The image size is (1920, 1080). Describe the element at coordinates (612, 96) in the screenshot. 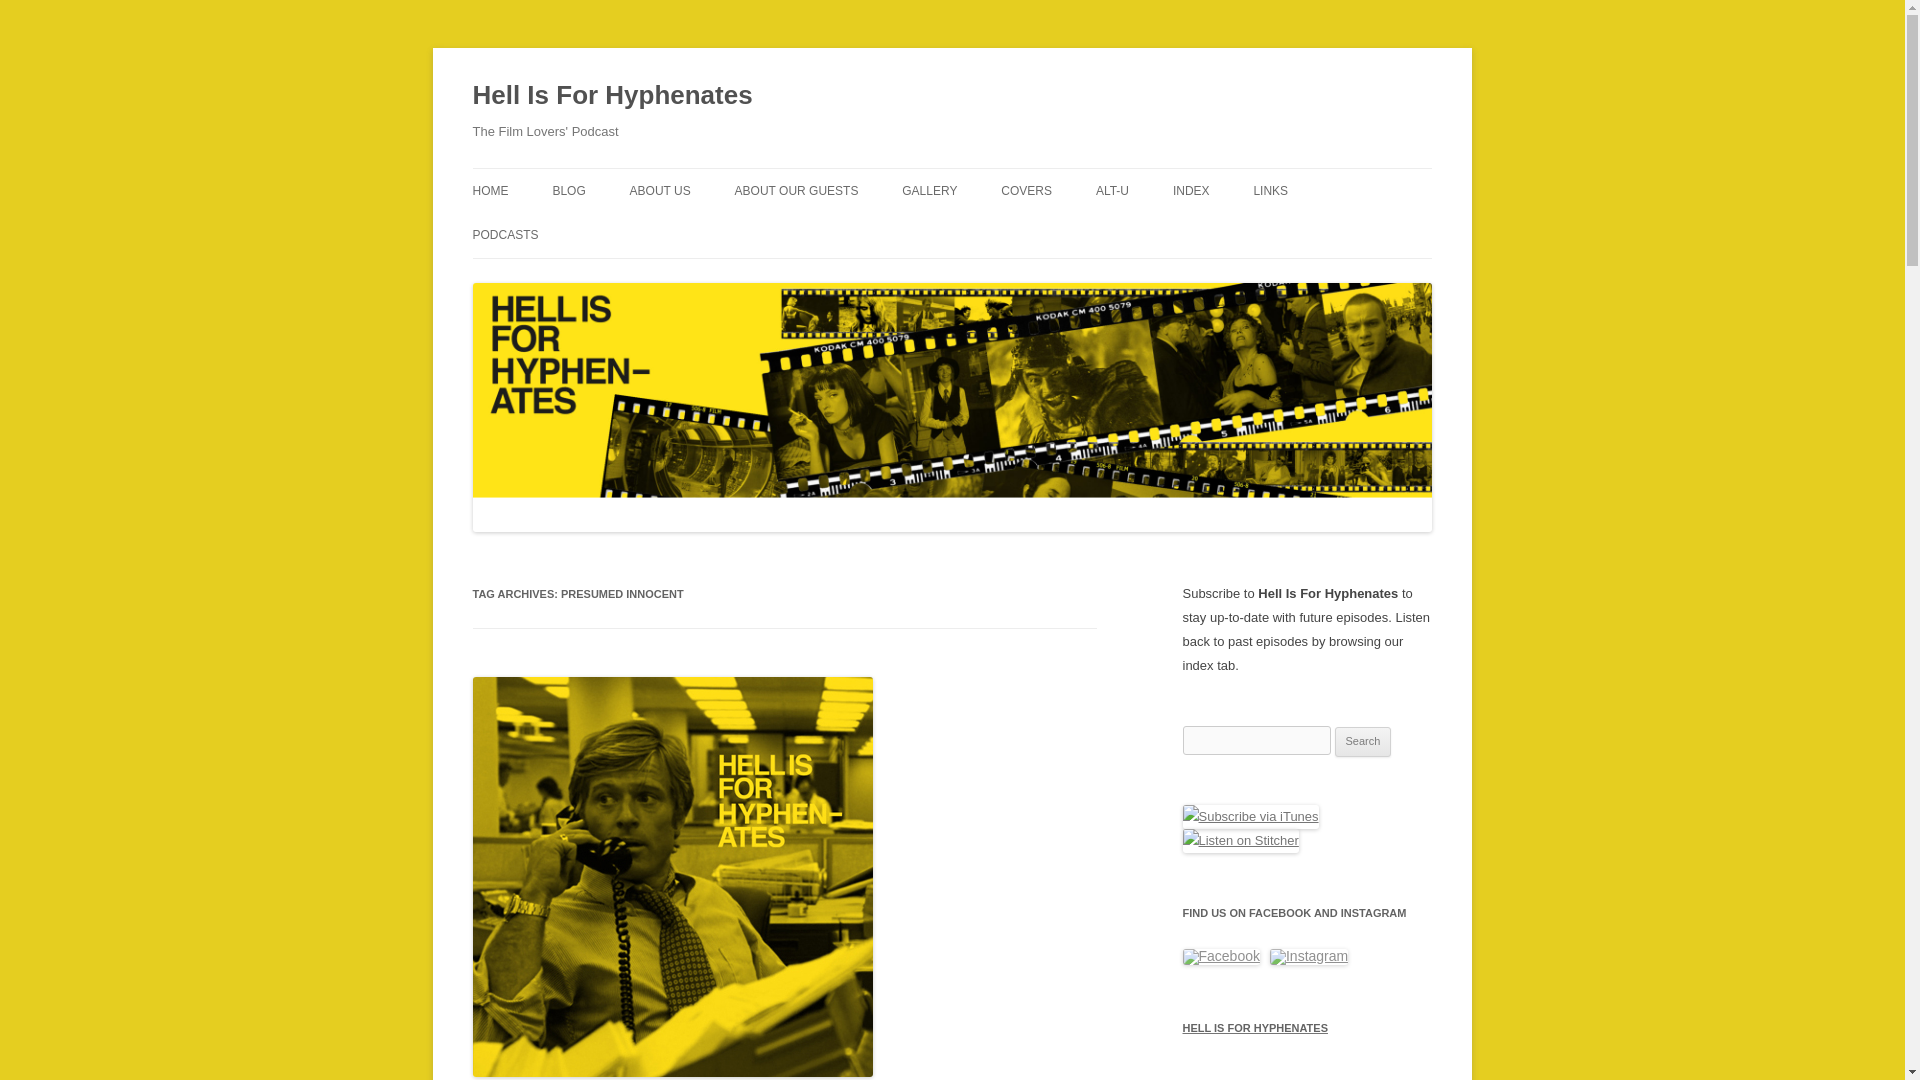

I see `Hell Is For Hyphenates` at that location.